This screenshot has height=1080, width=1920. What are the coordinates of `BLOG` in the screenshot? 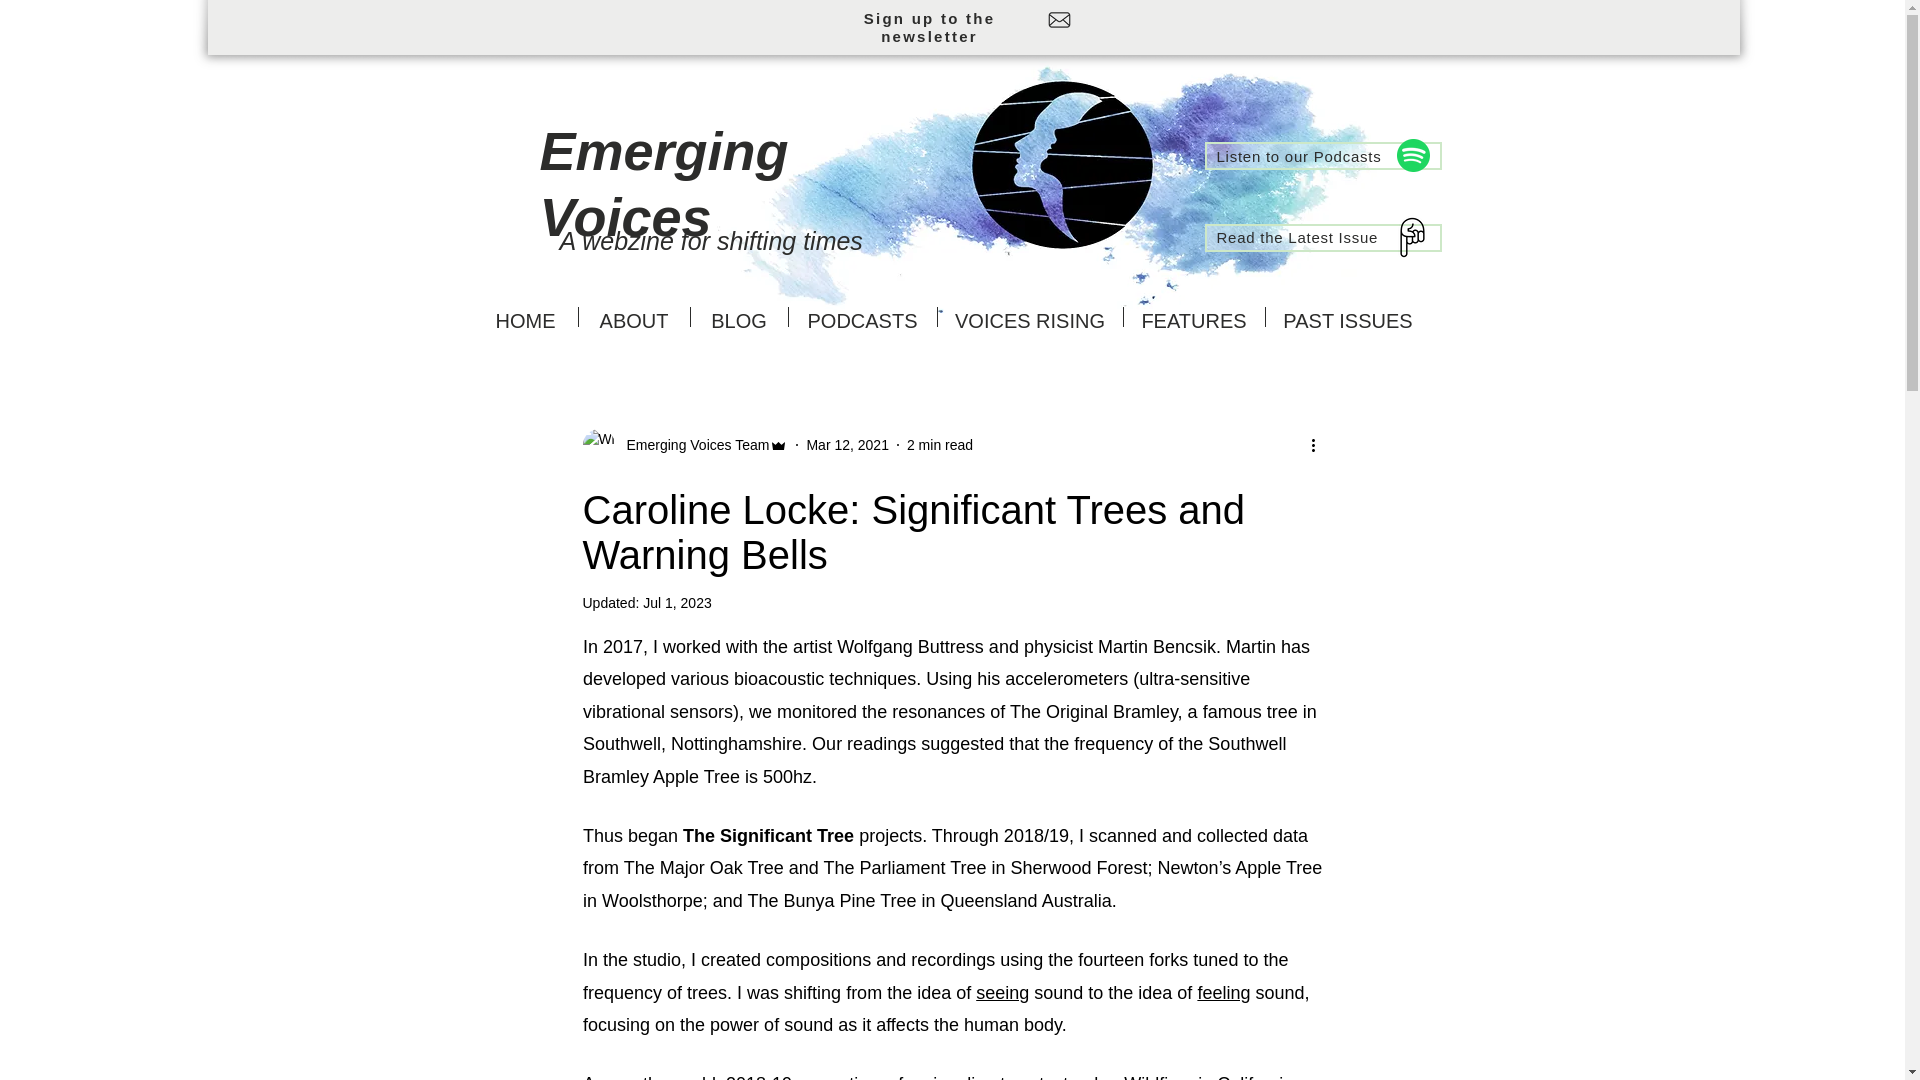 It's located at (738, 316).